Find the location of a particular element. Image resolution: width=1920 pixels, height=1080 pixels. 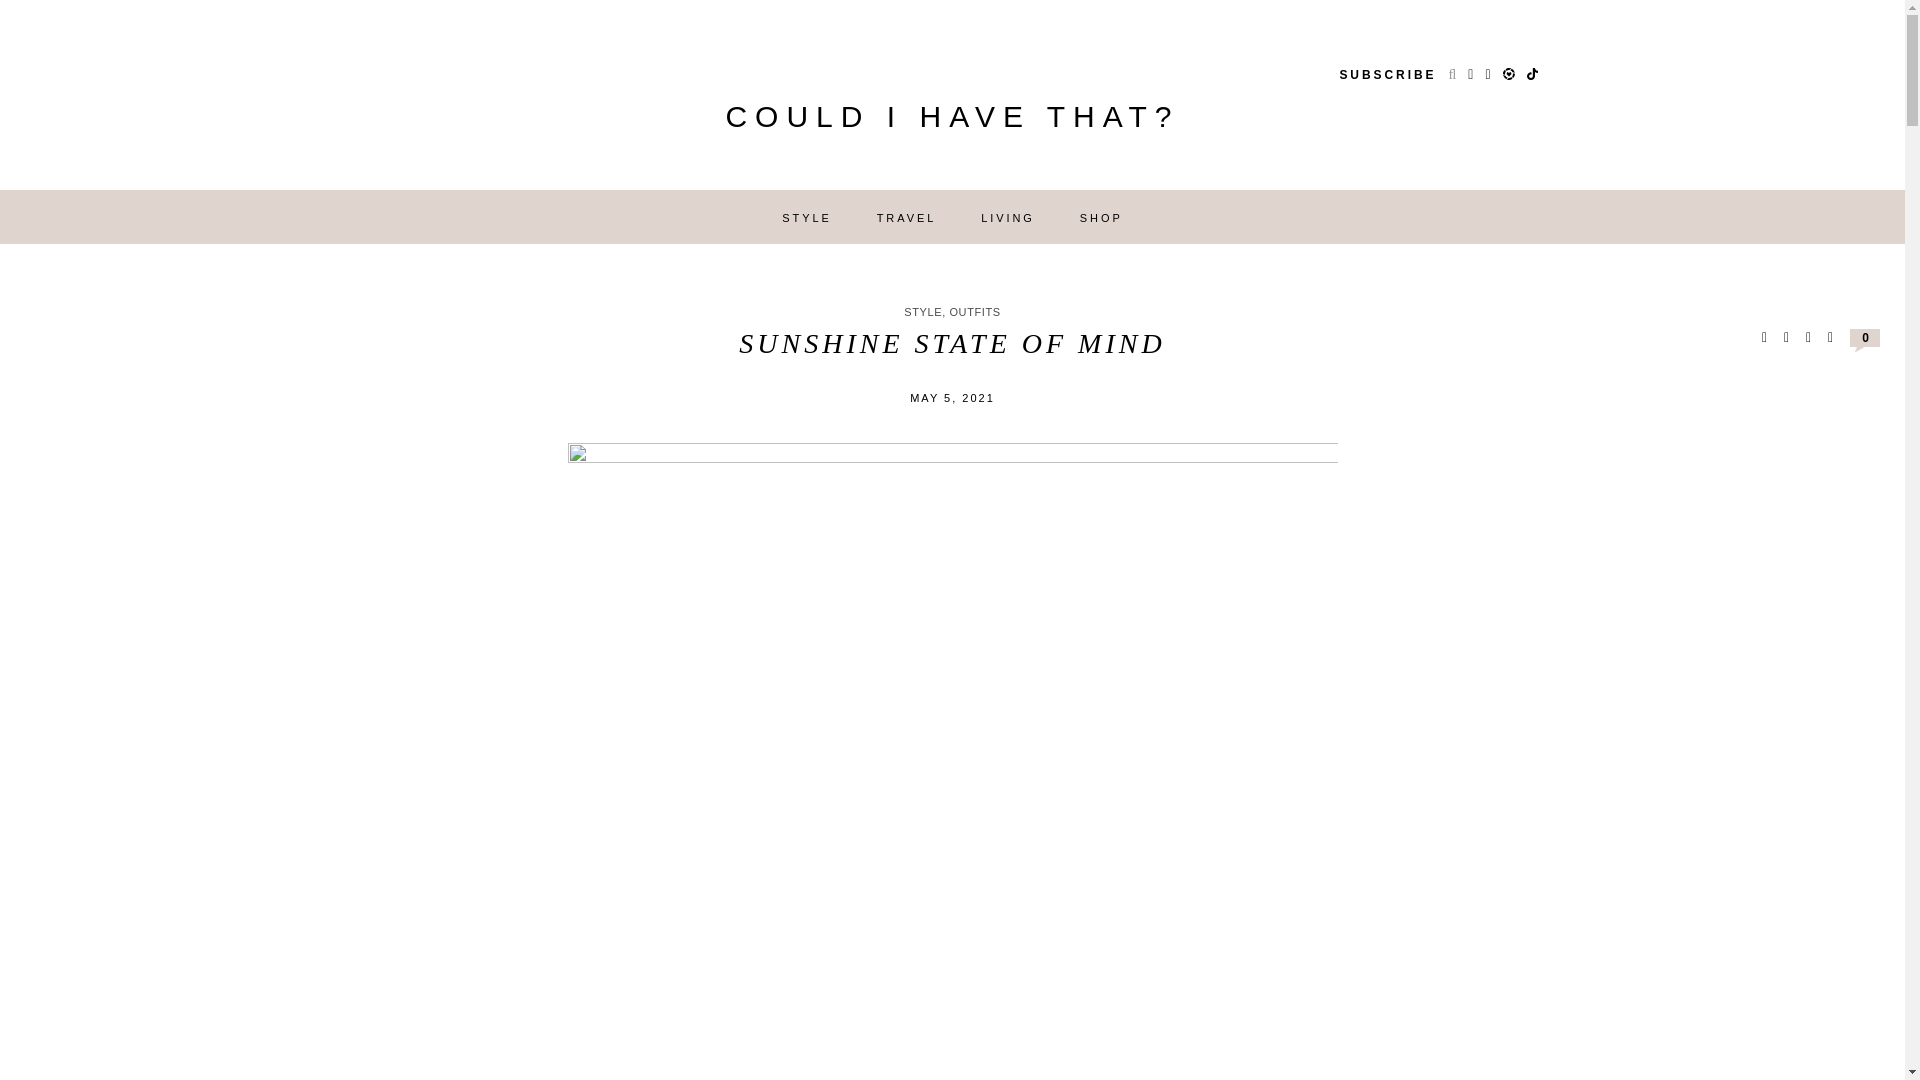

STYLE is located at coordinates (806, 218).